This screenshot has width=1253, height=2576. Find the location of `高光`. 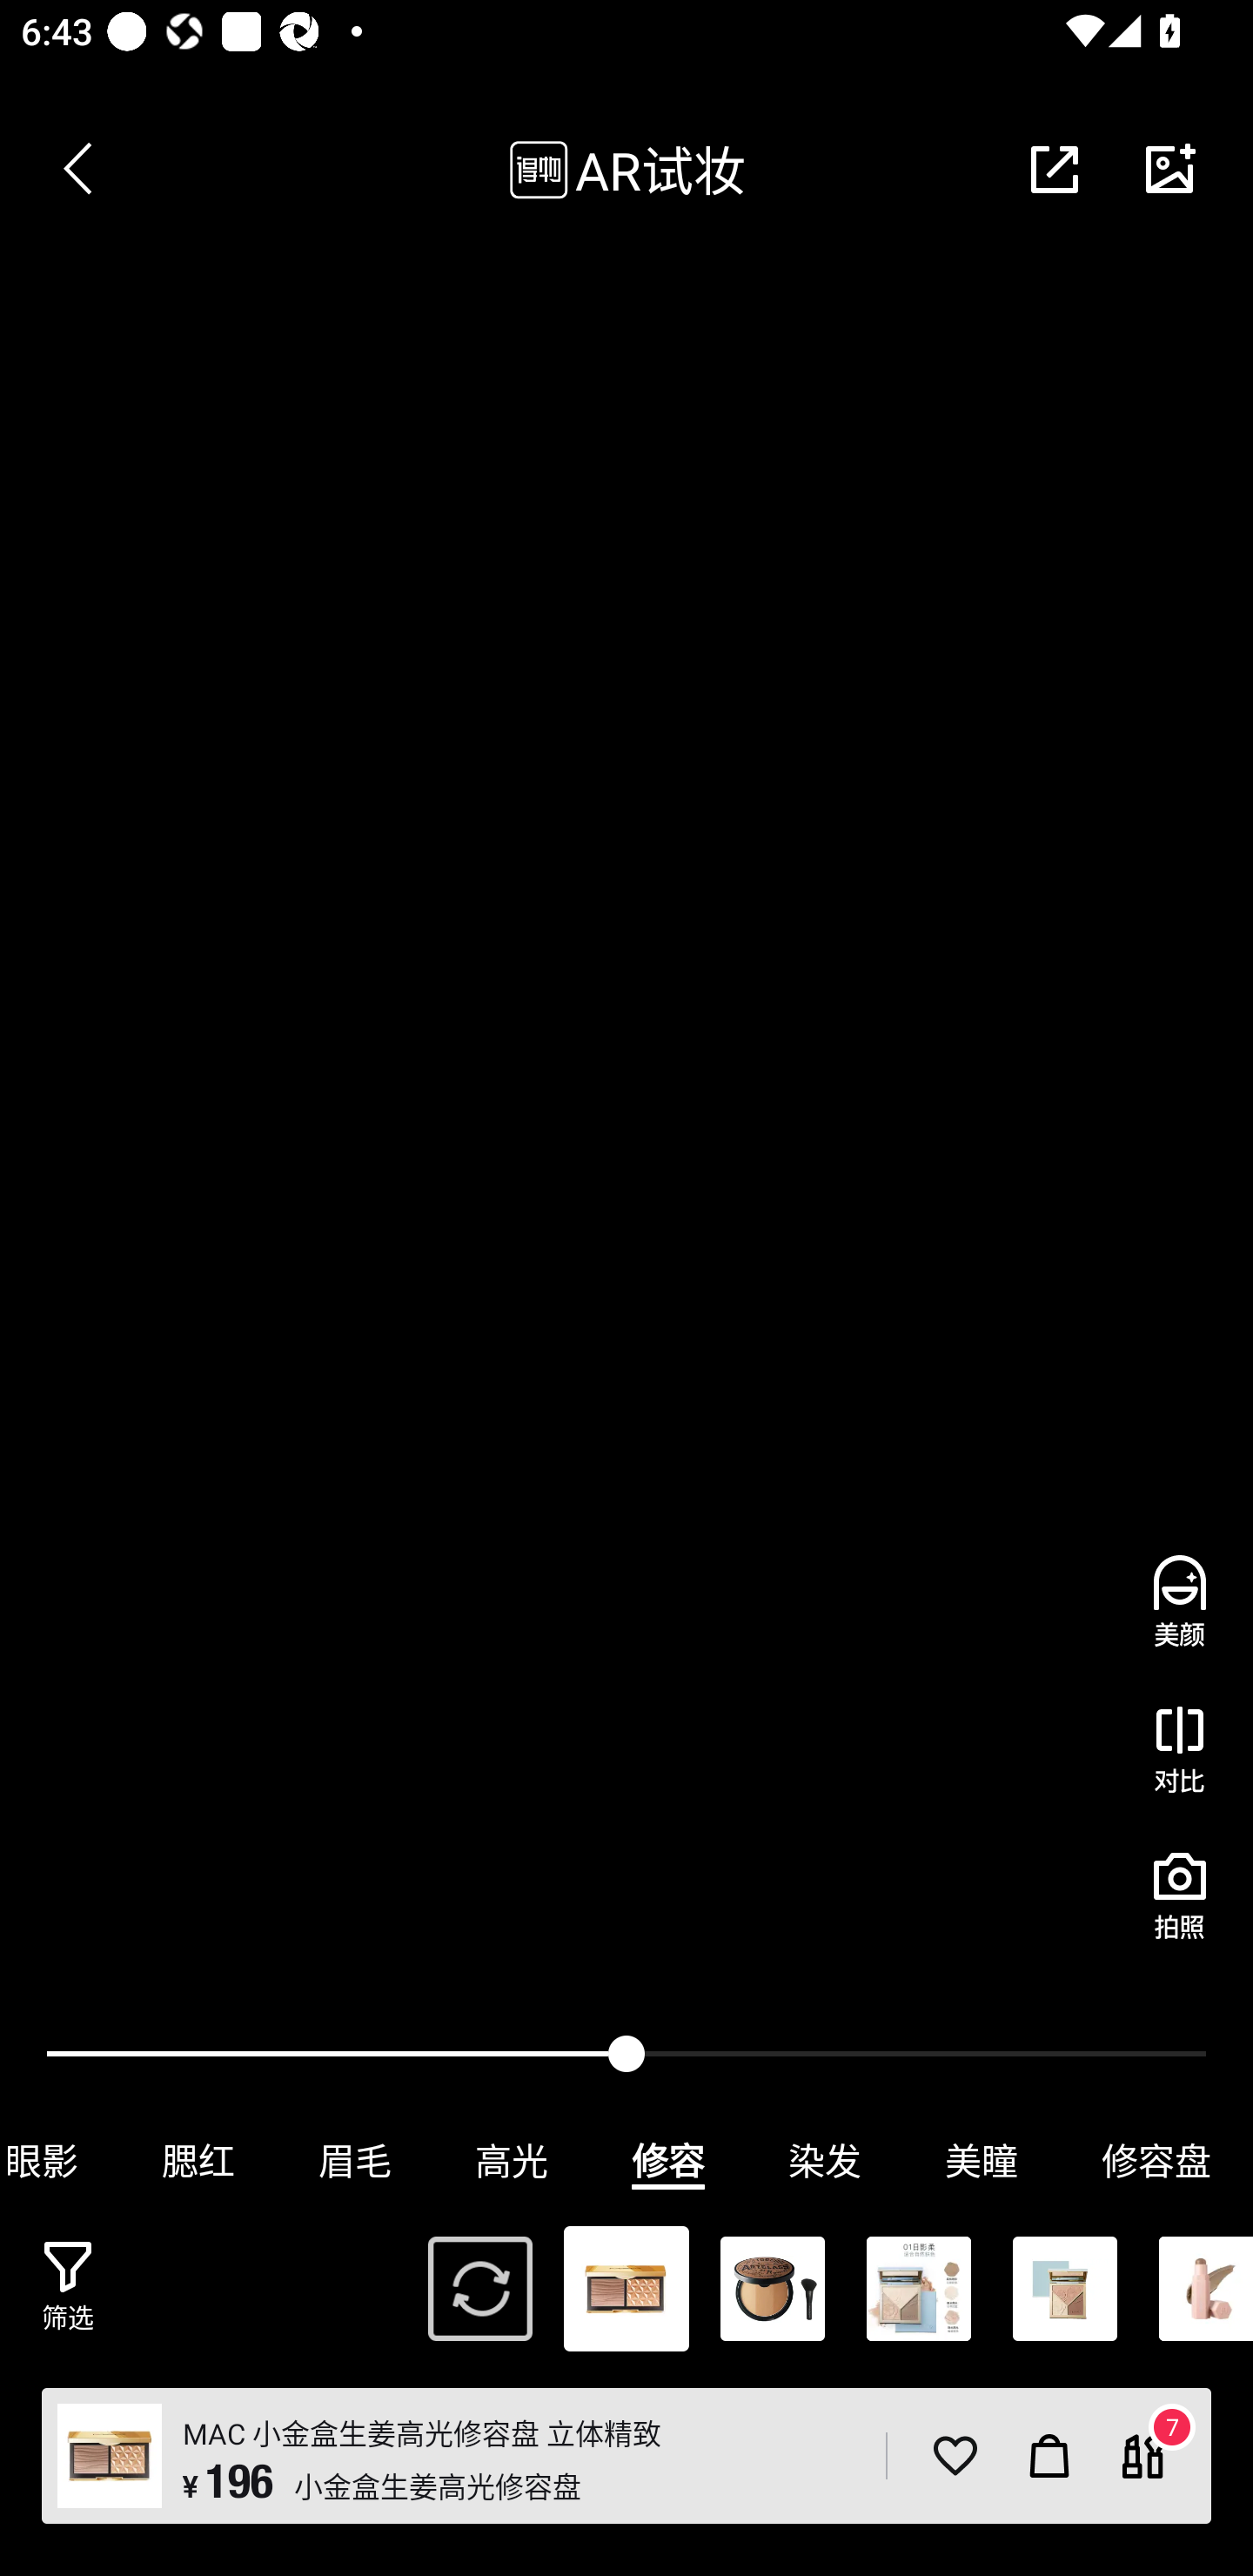

高光 is located at coordinates (512, 2161).